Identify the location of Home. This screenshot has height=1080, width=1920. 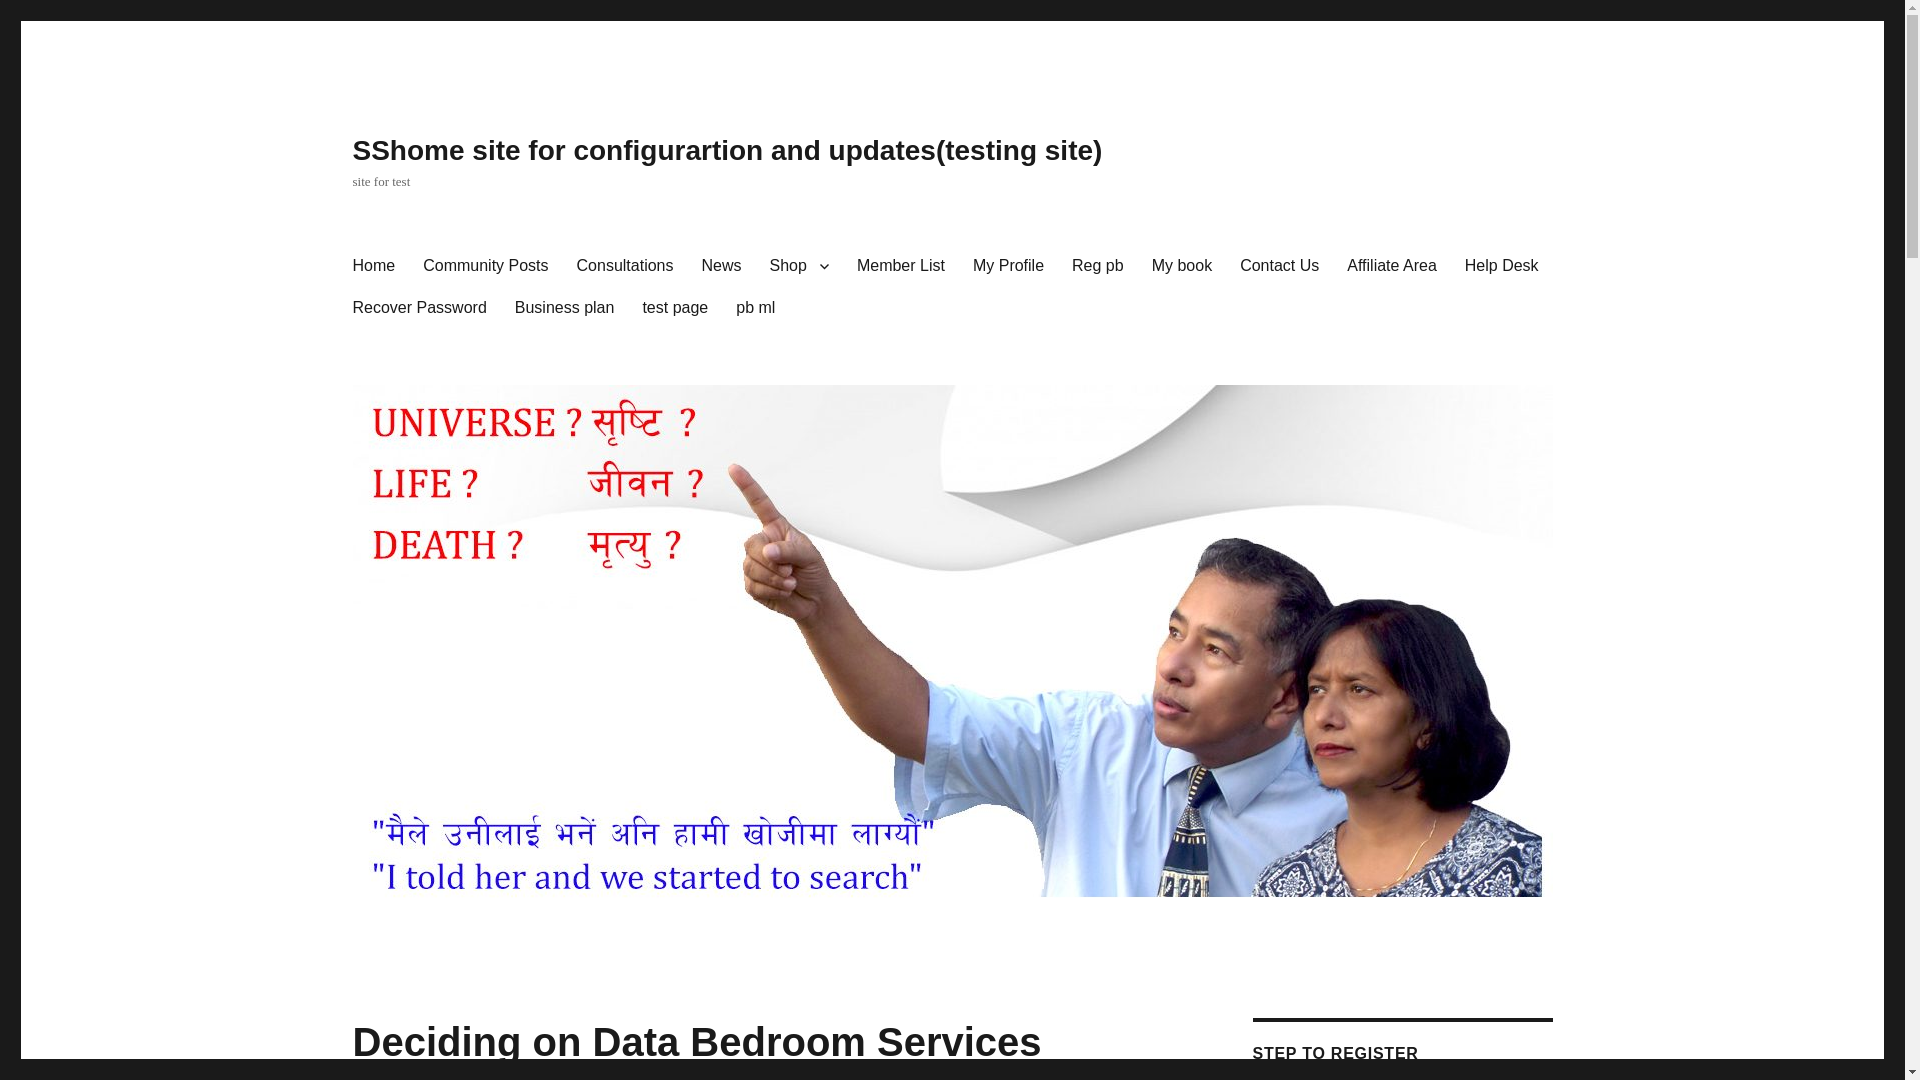
(372, 266).